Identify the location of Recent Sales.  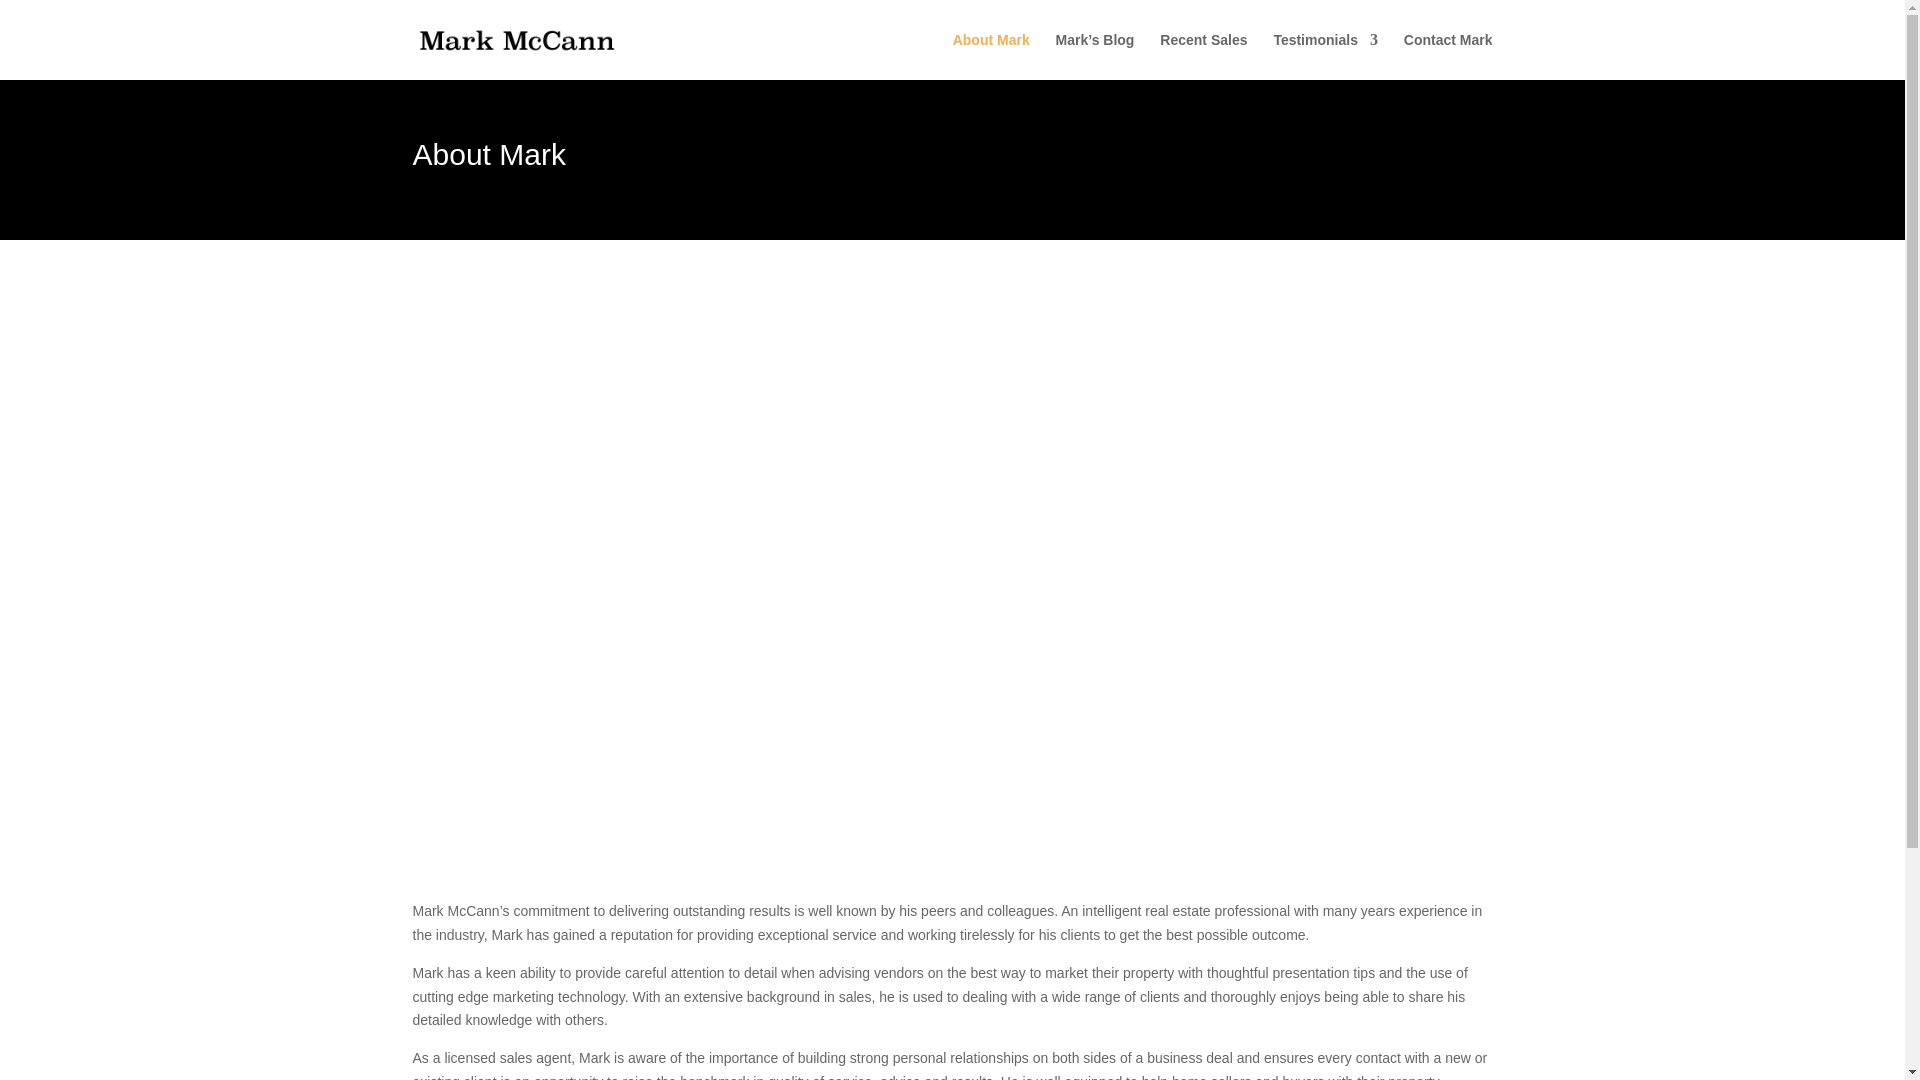
(1202, 56).